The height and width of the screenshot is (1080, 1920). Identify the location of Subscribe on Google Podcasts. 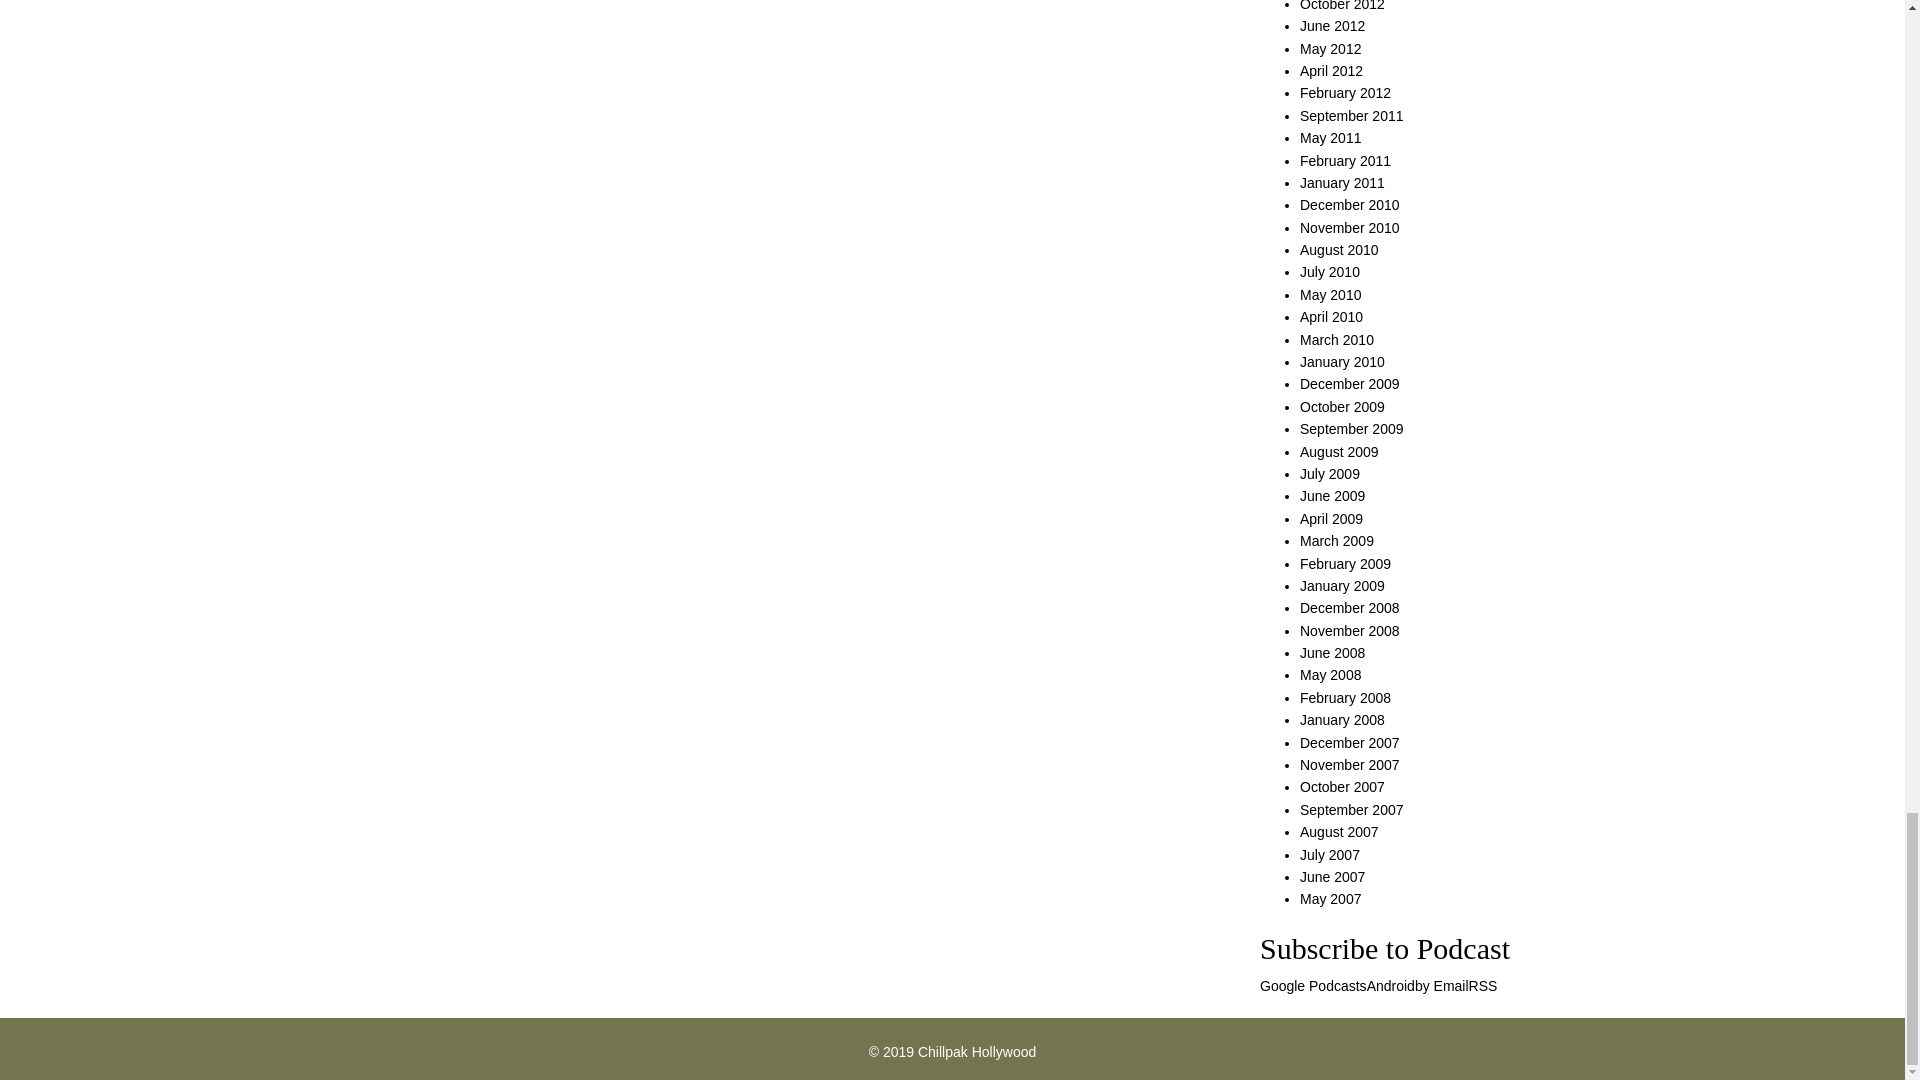
(1313, 986).